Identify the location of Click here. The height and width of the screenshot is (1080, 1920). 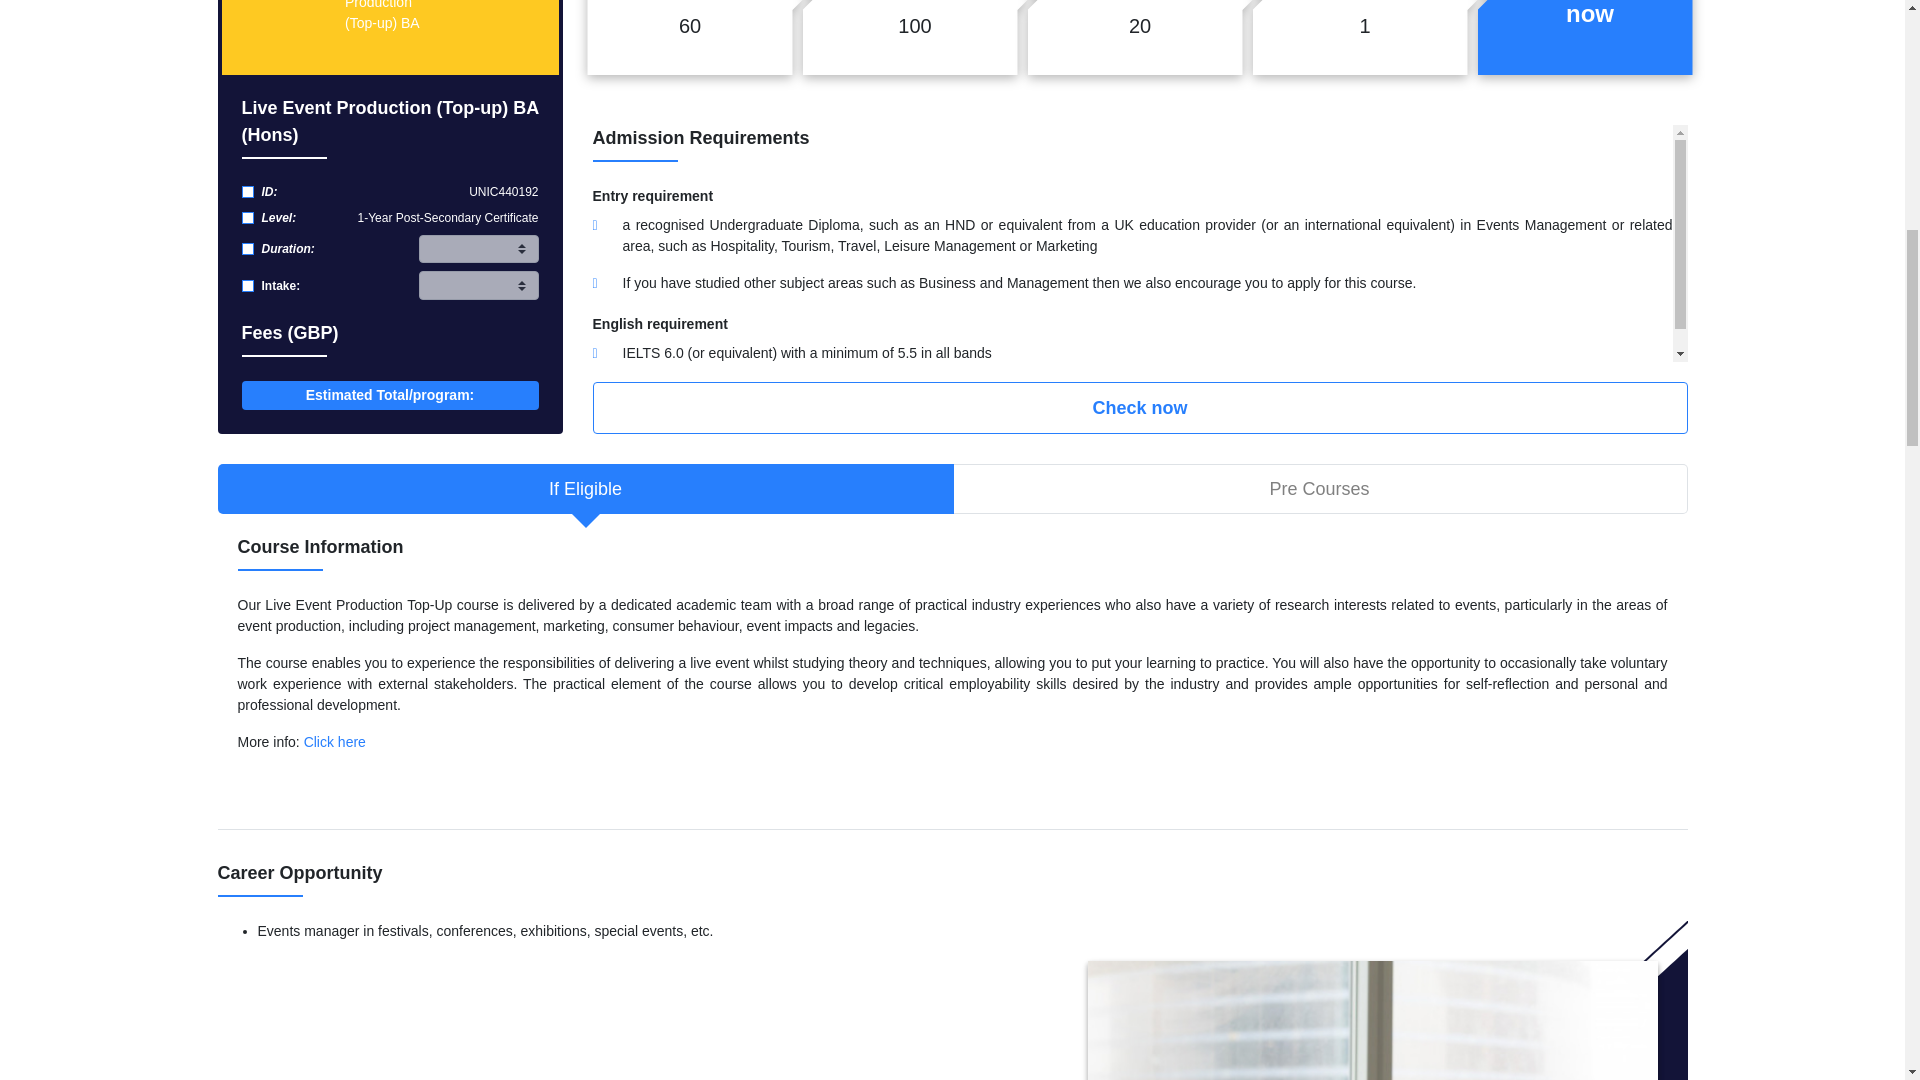
(334, 742).